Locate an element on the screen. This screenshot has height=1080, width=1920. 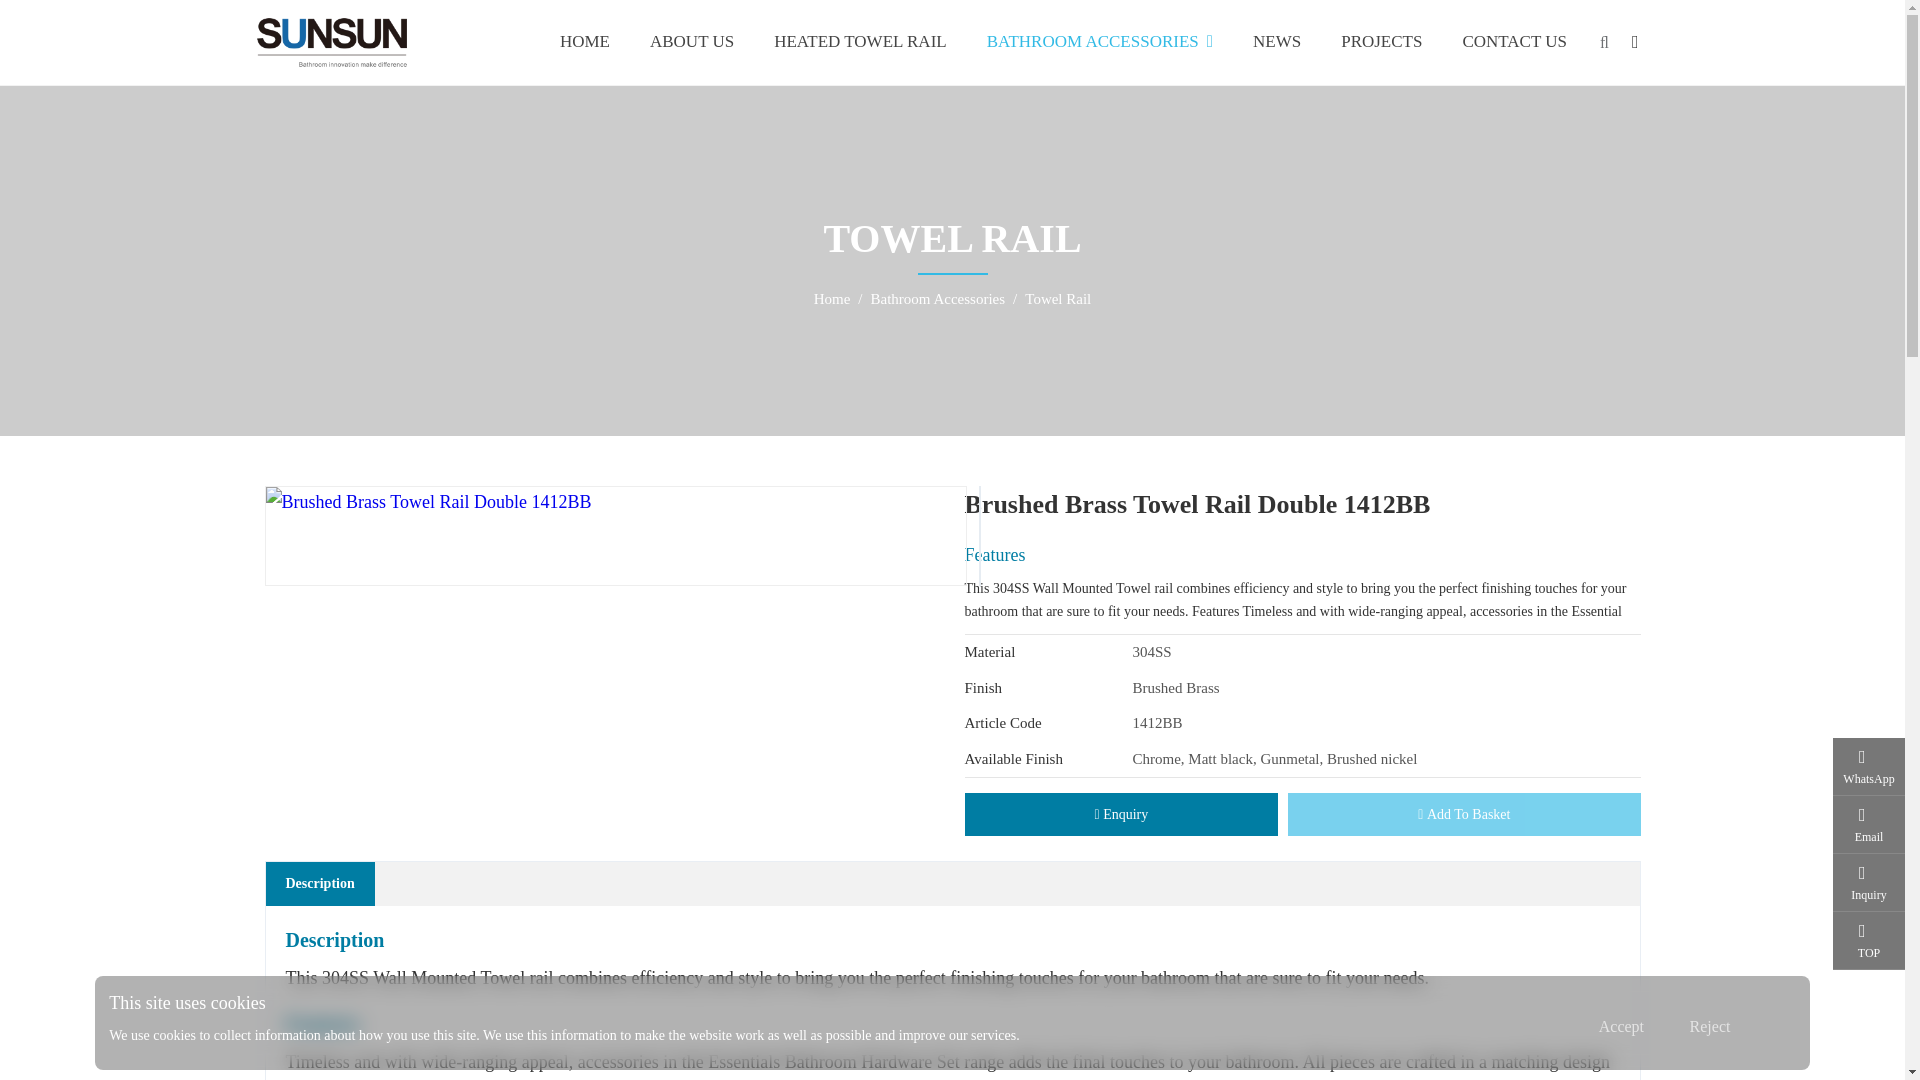
ABOUT US is located at coordinates (692, 42).